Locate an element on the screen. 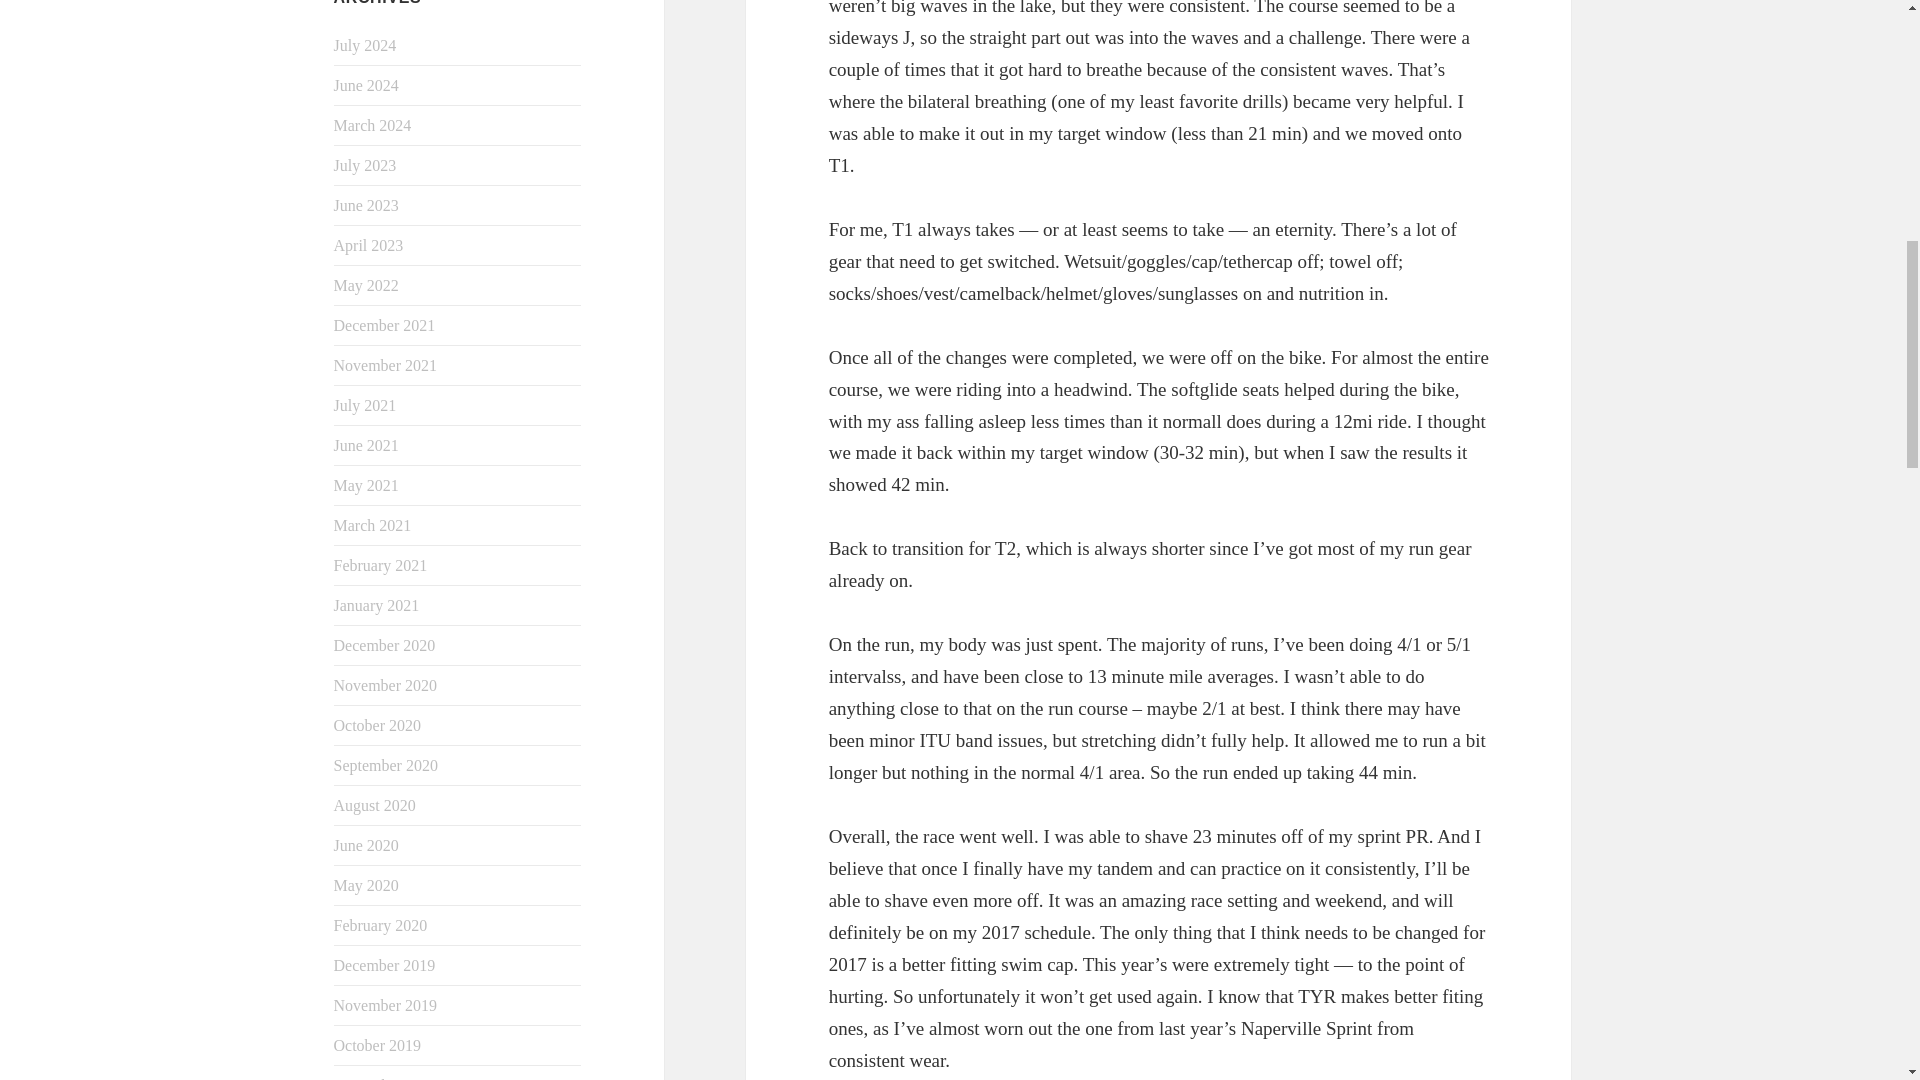 The image size is (1920, 1080). May 2022 is located at coordinates (366, 284).